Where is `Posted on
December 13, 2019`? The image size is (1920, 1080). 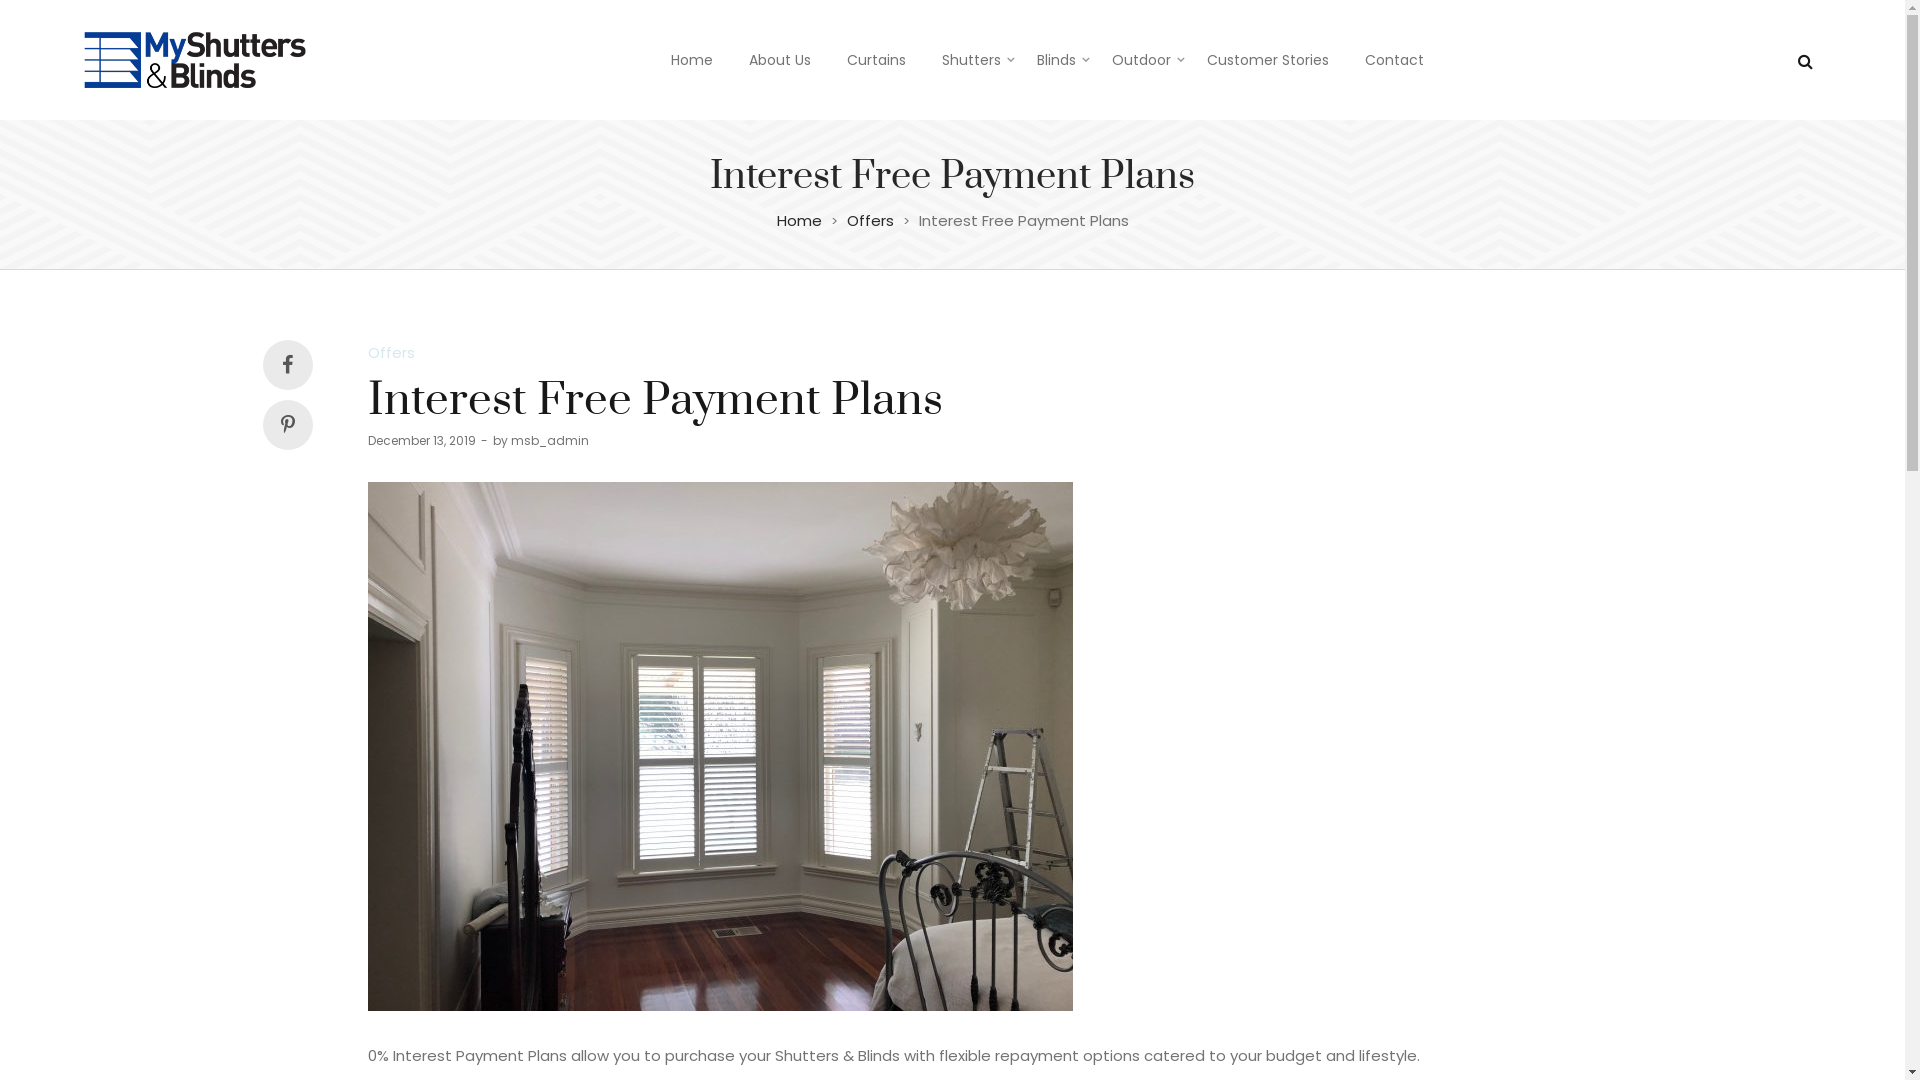 Posted on
December 13, 2019 is located at coordinates (422, 440).